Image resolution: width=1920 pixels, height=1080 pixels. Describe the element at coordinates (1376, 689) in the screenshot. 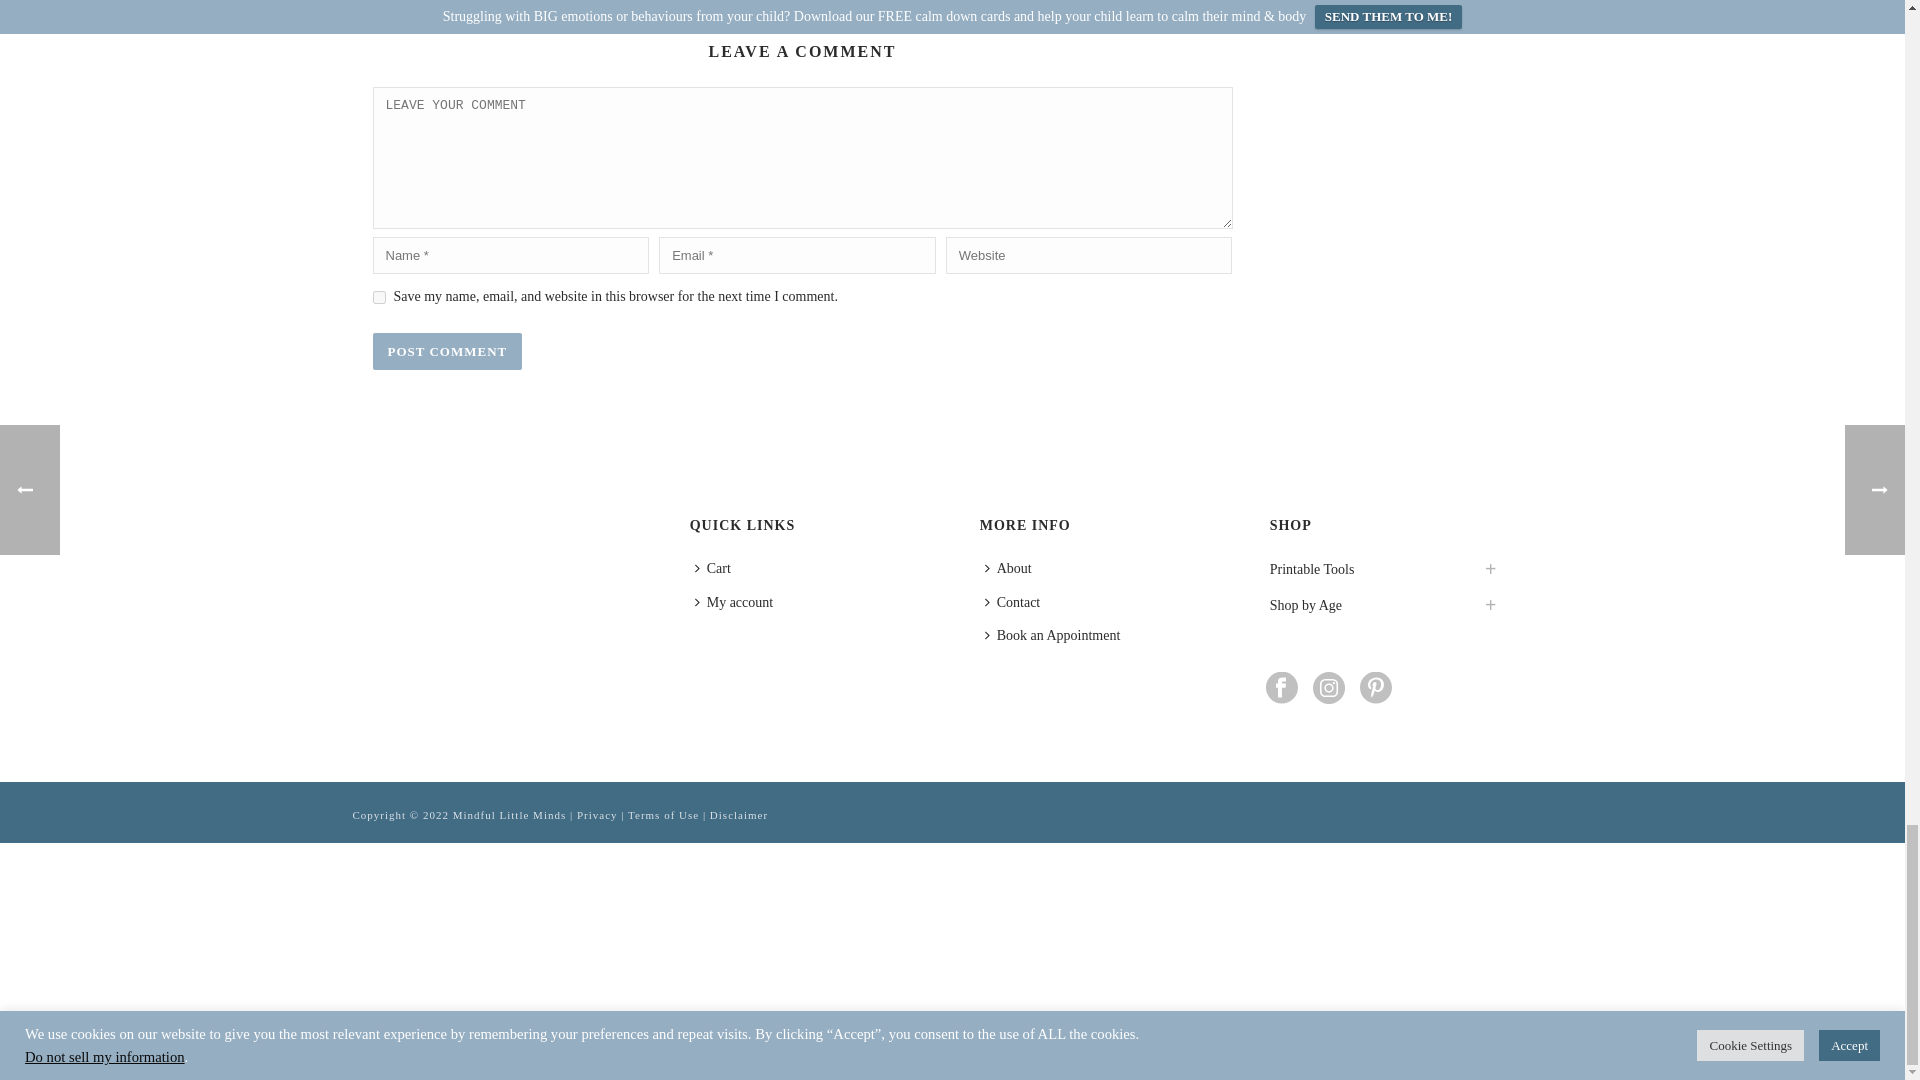

I see `Follow Us on pinterest` at that location.